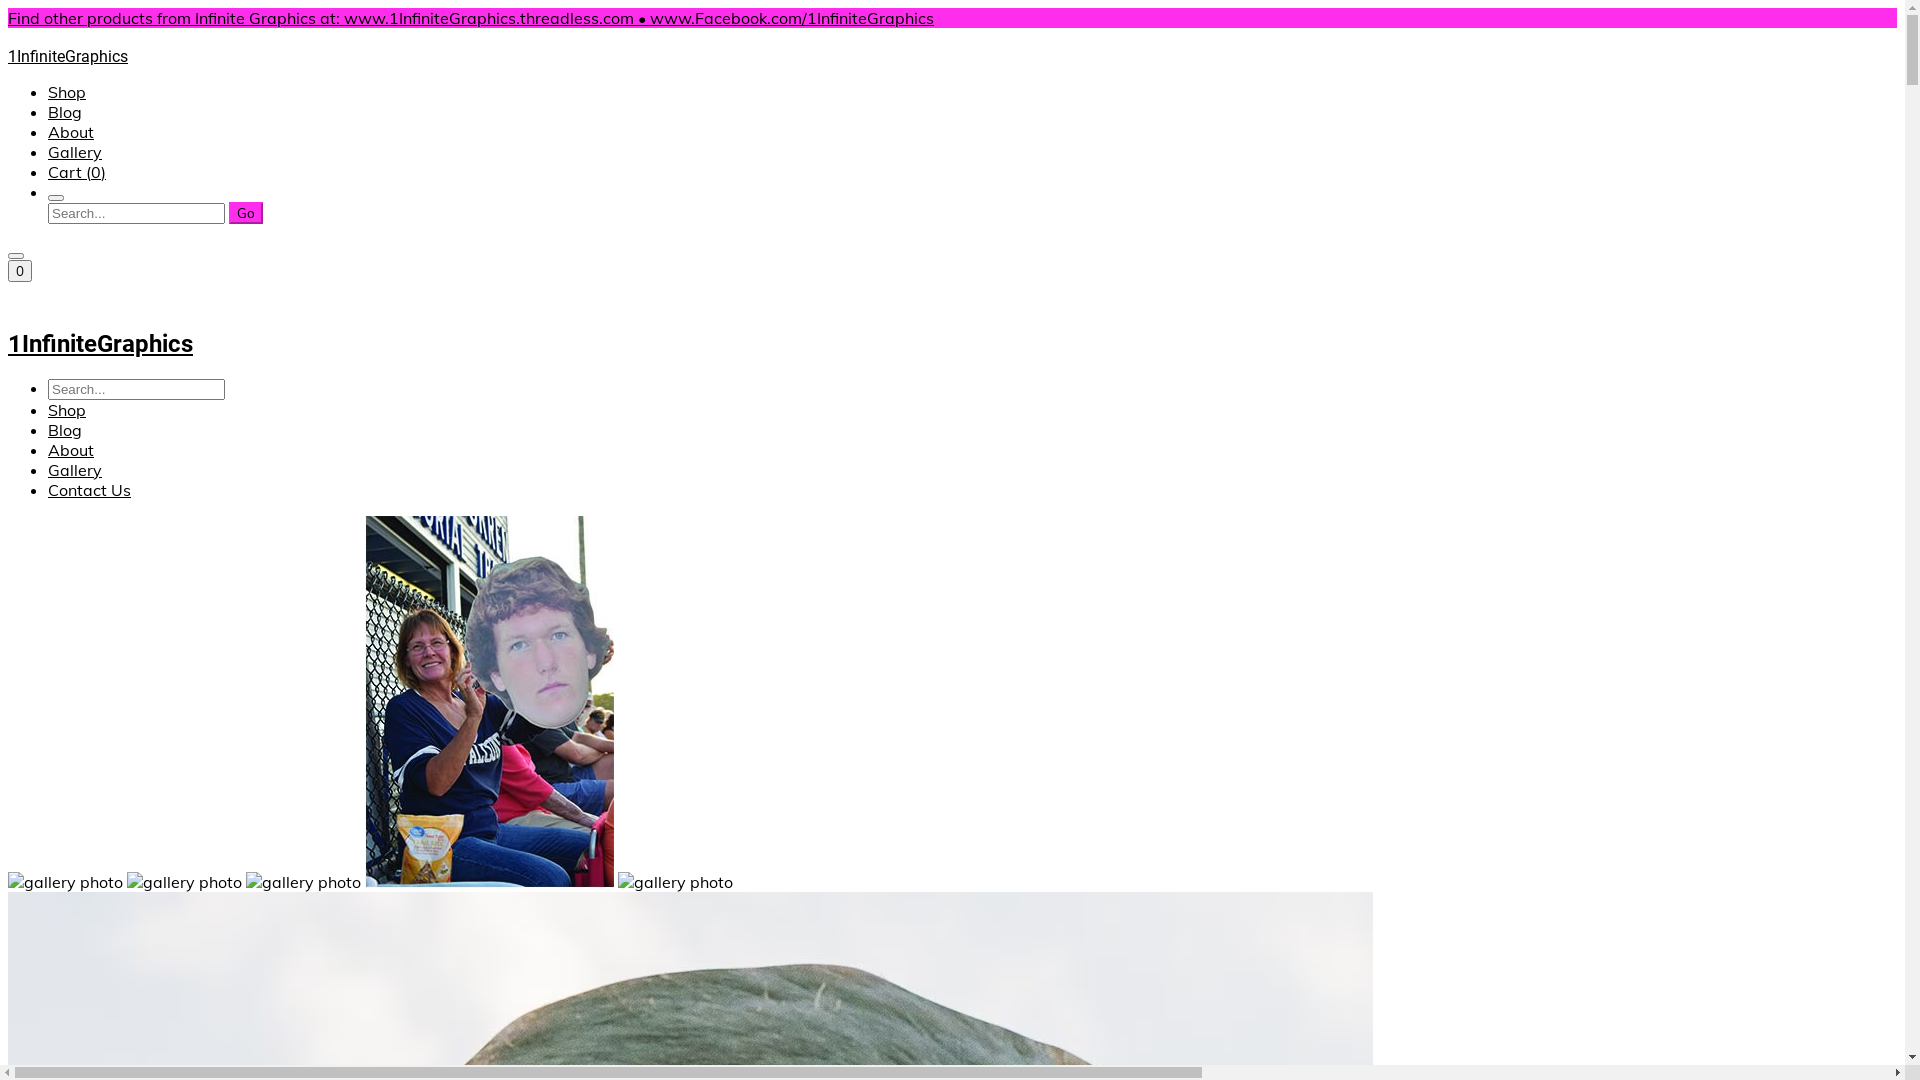  What do you see at coordinates (90, 490) in the screenshot?
I see `Contact Us` at bounding box center [90, 490].